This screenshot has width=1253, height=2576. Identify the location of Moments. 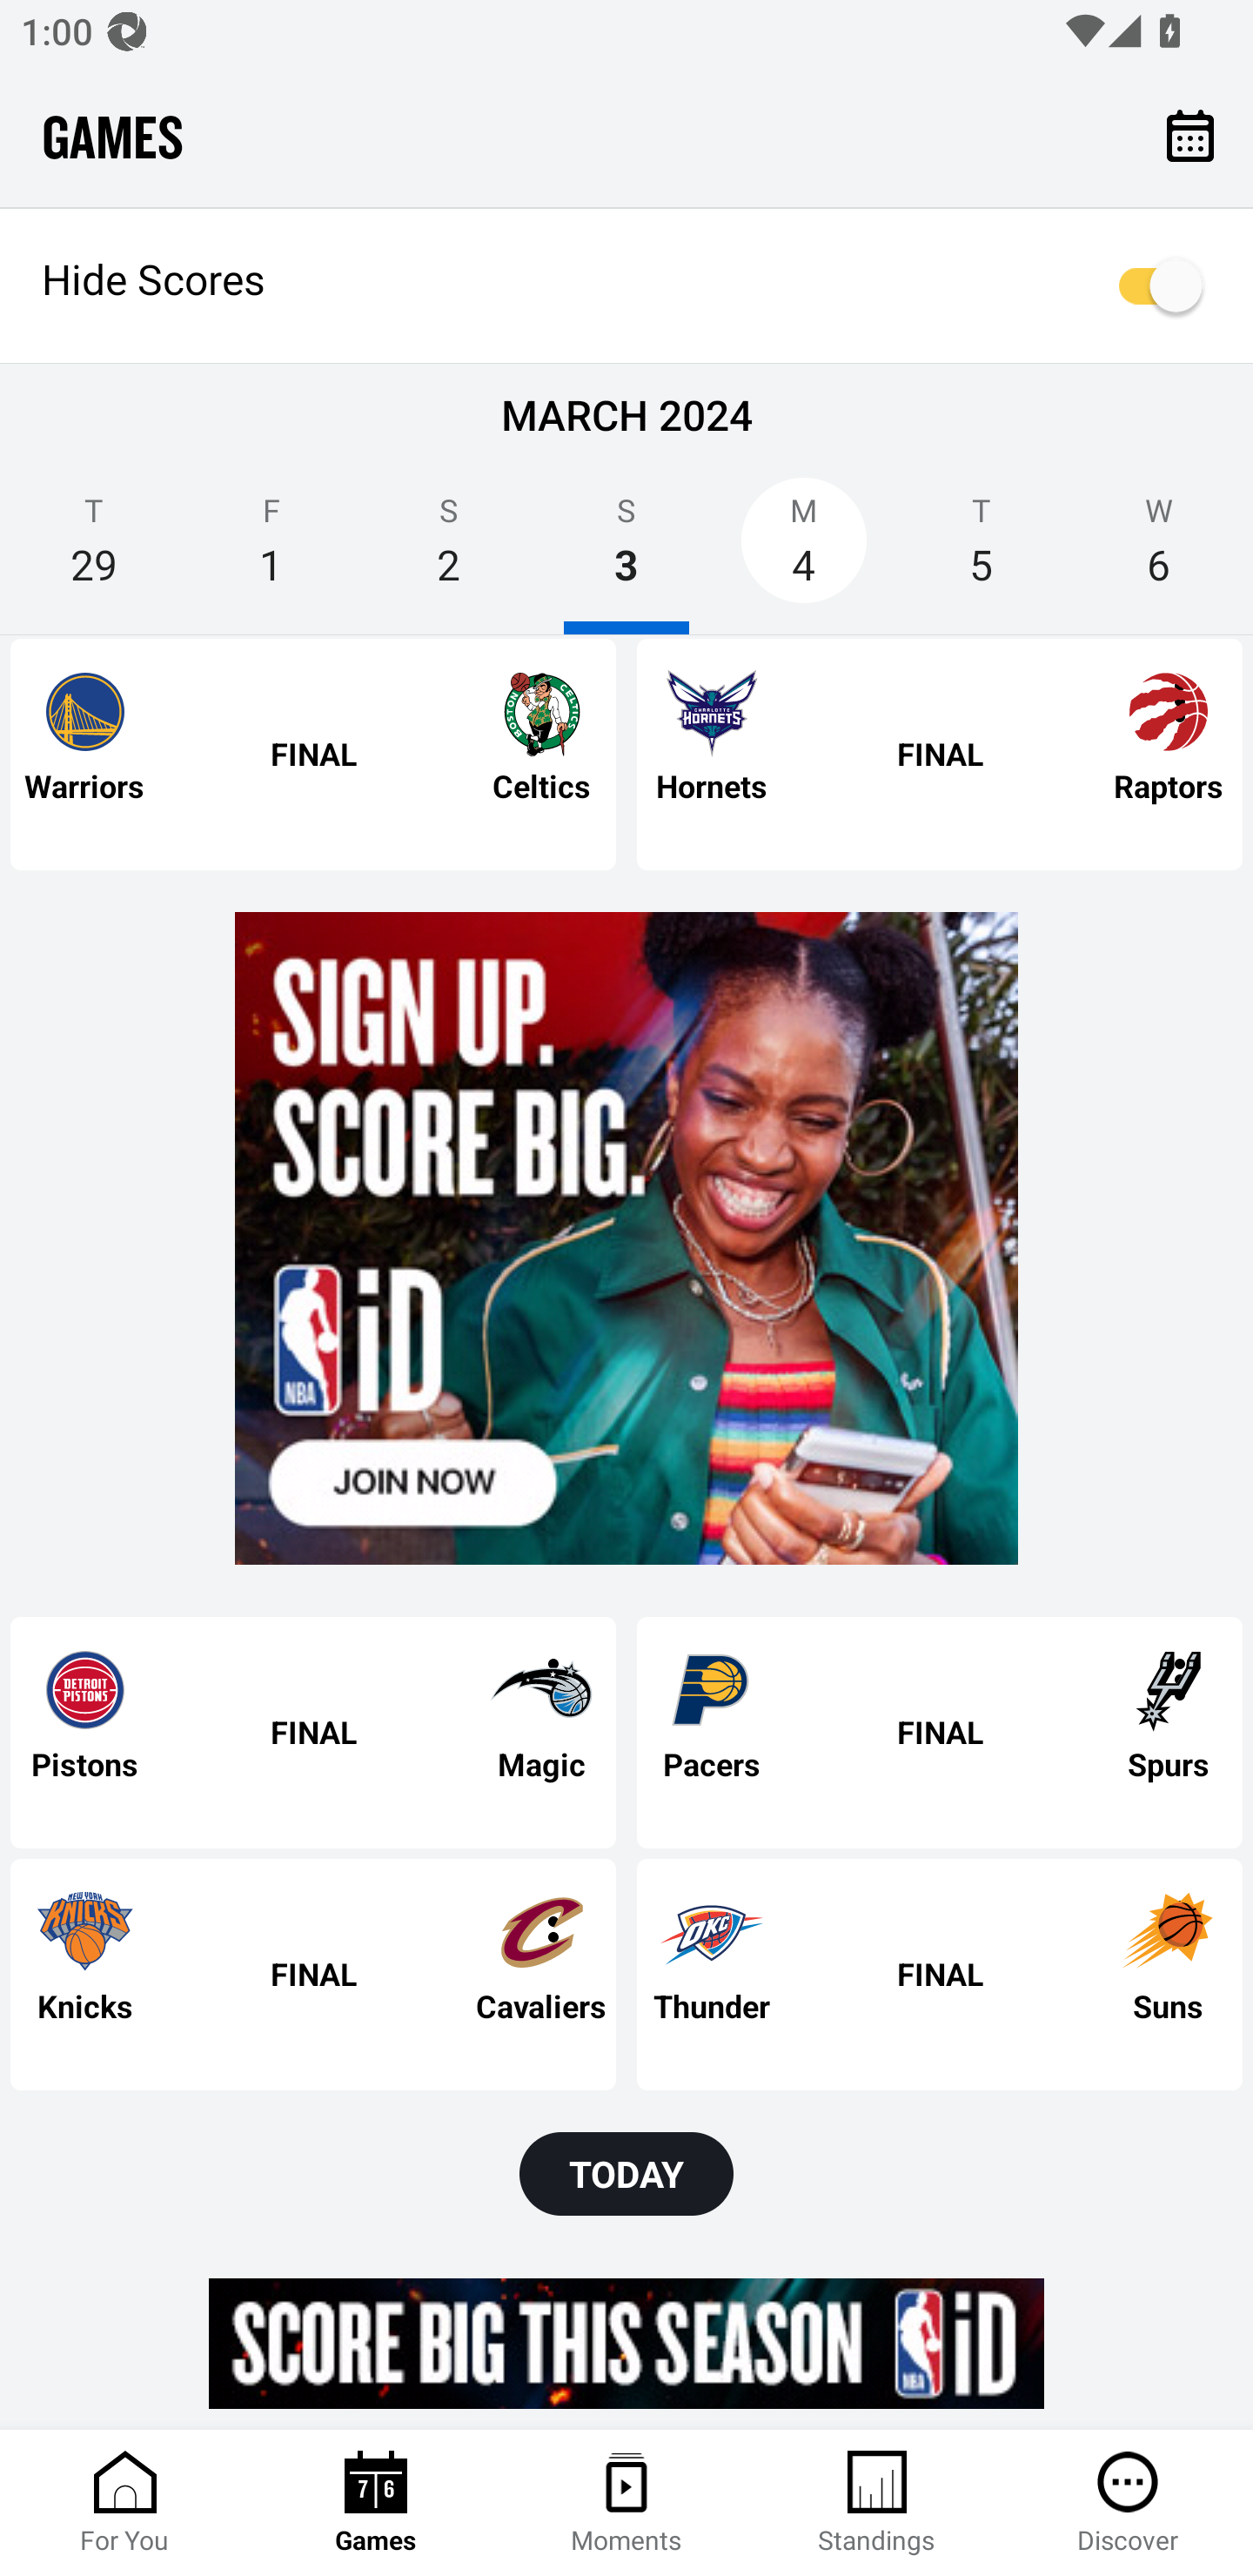
(626, 2503).